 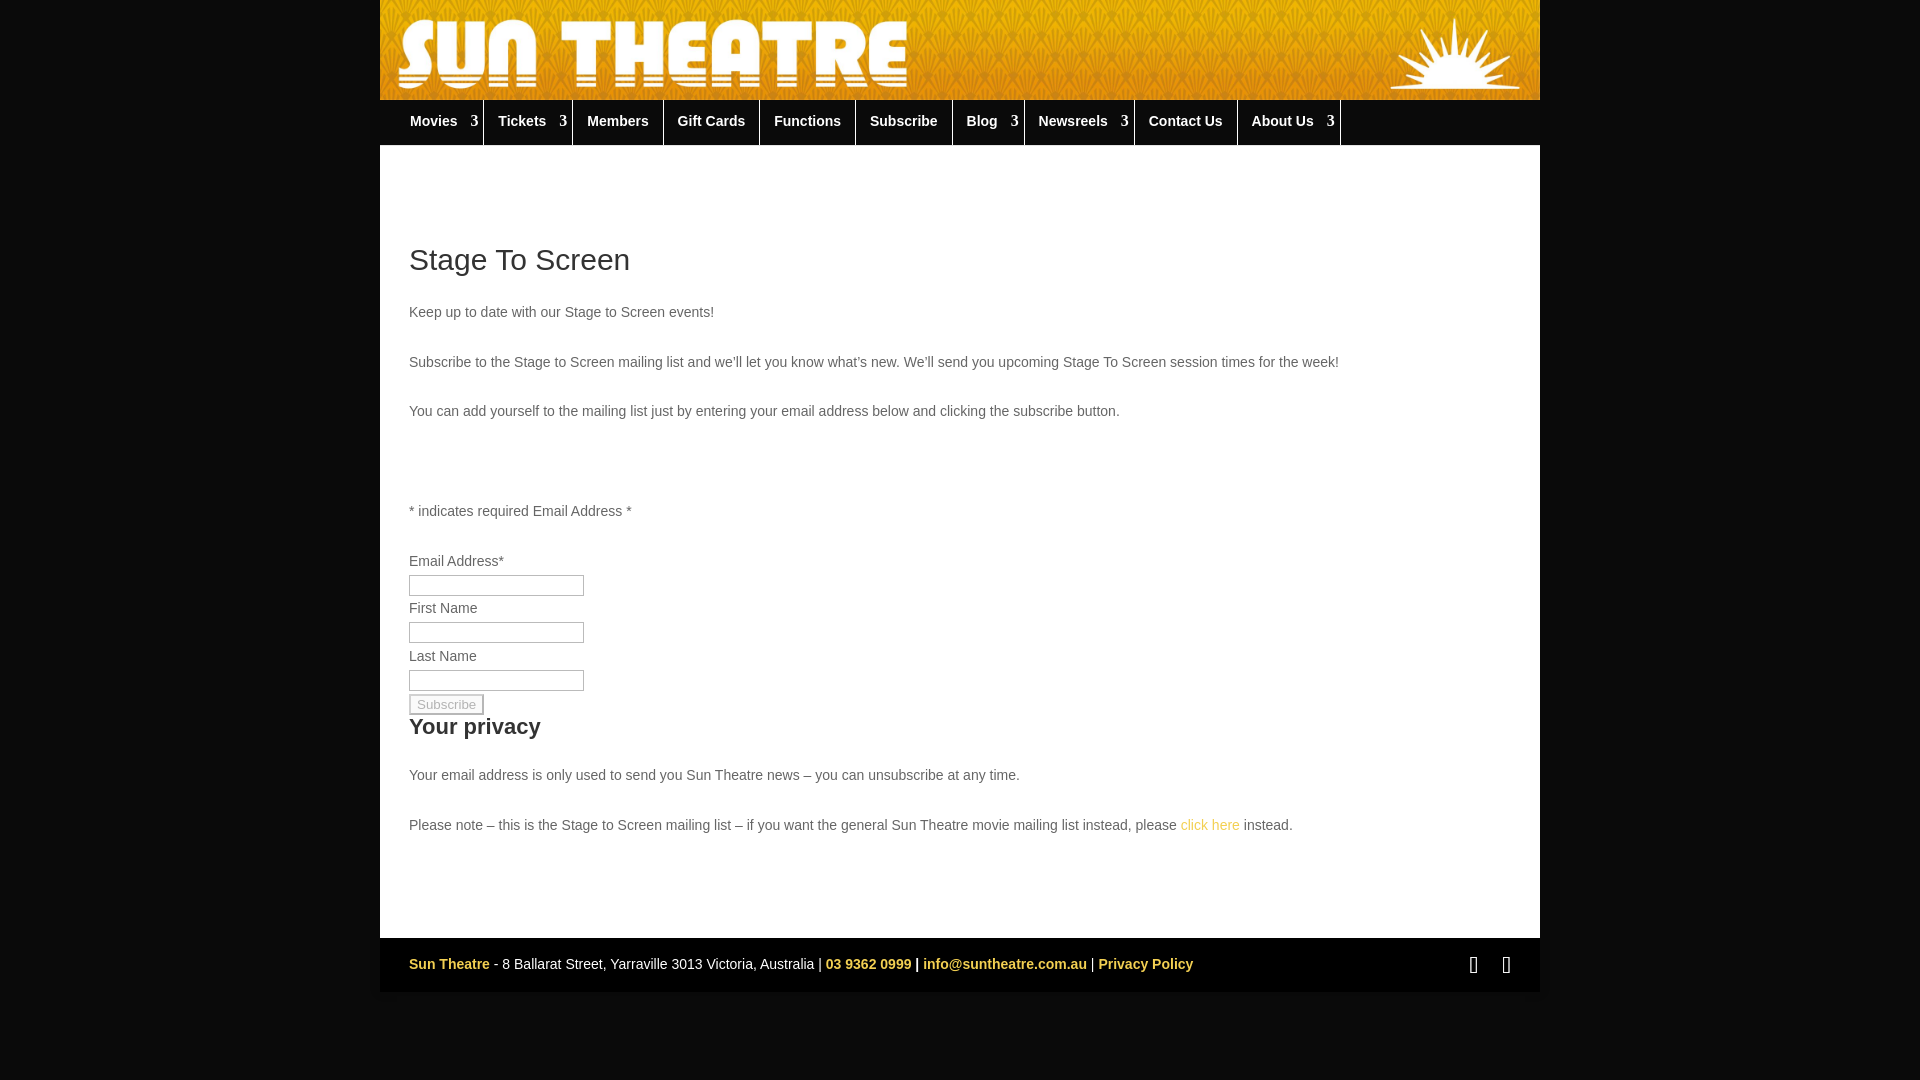 I want to click on Subscribe, so click(x=906, y=122).